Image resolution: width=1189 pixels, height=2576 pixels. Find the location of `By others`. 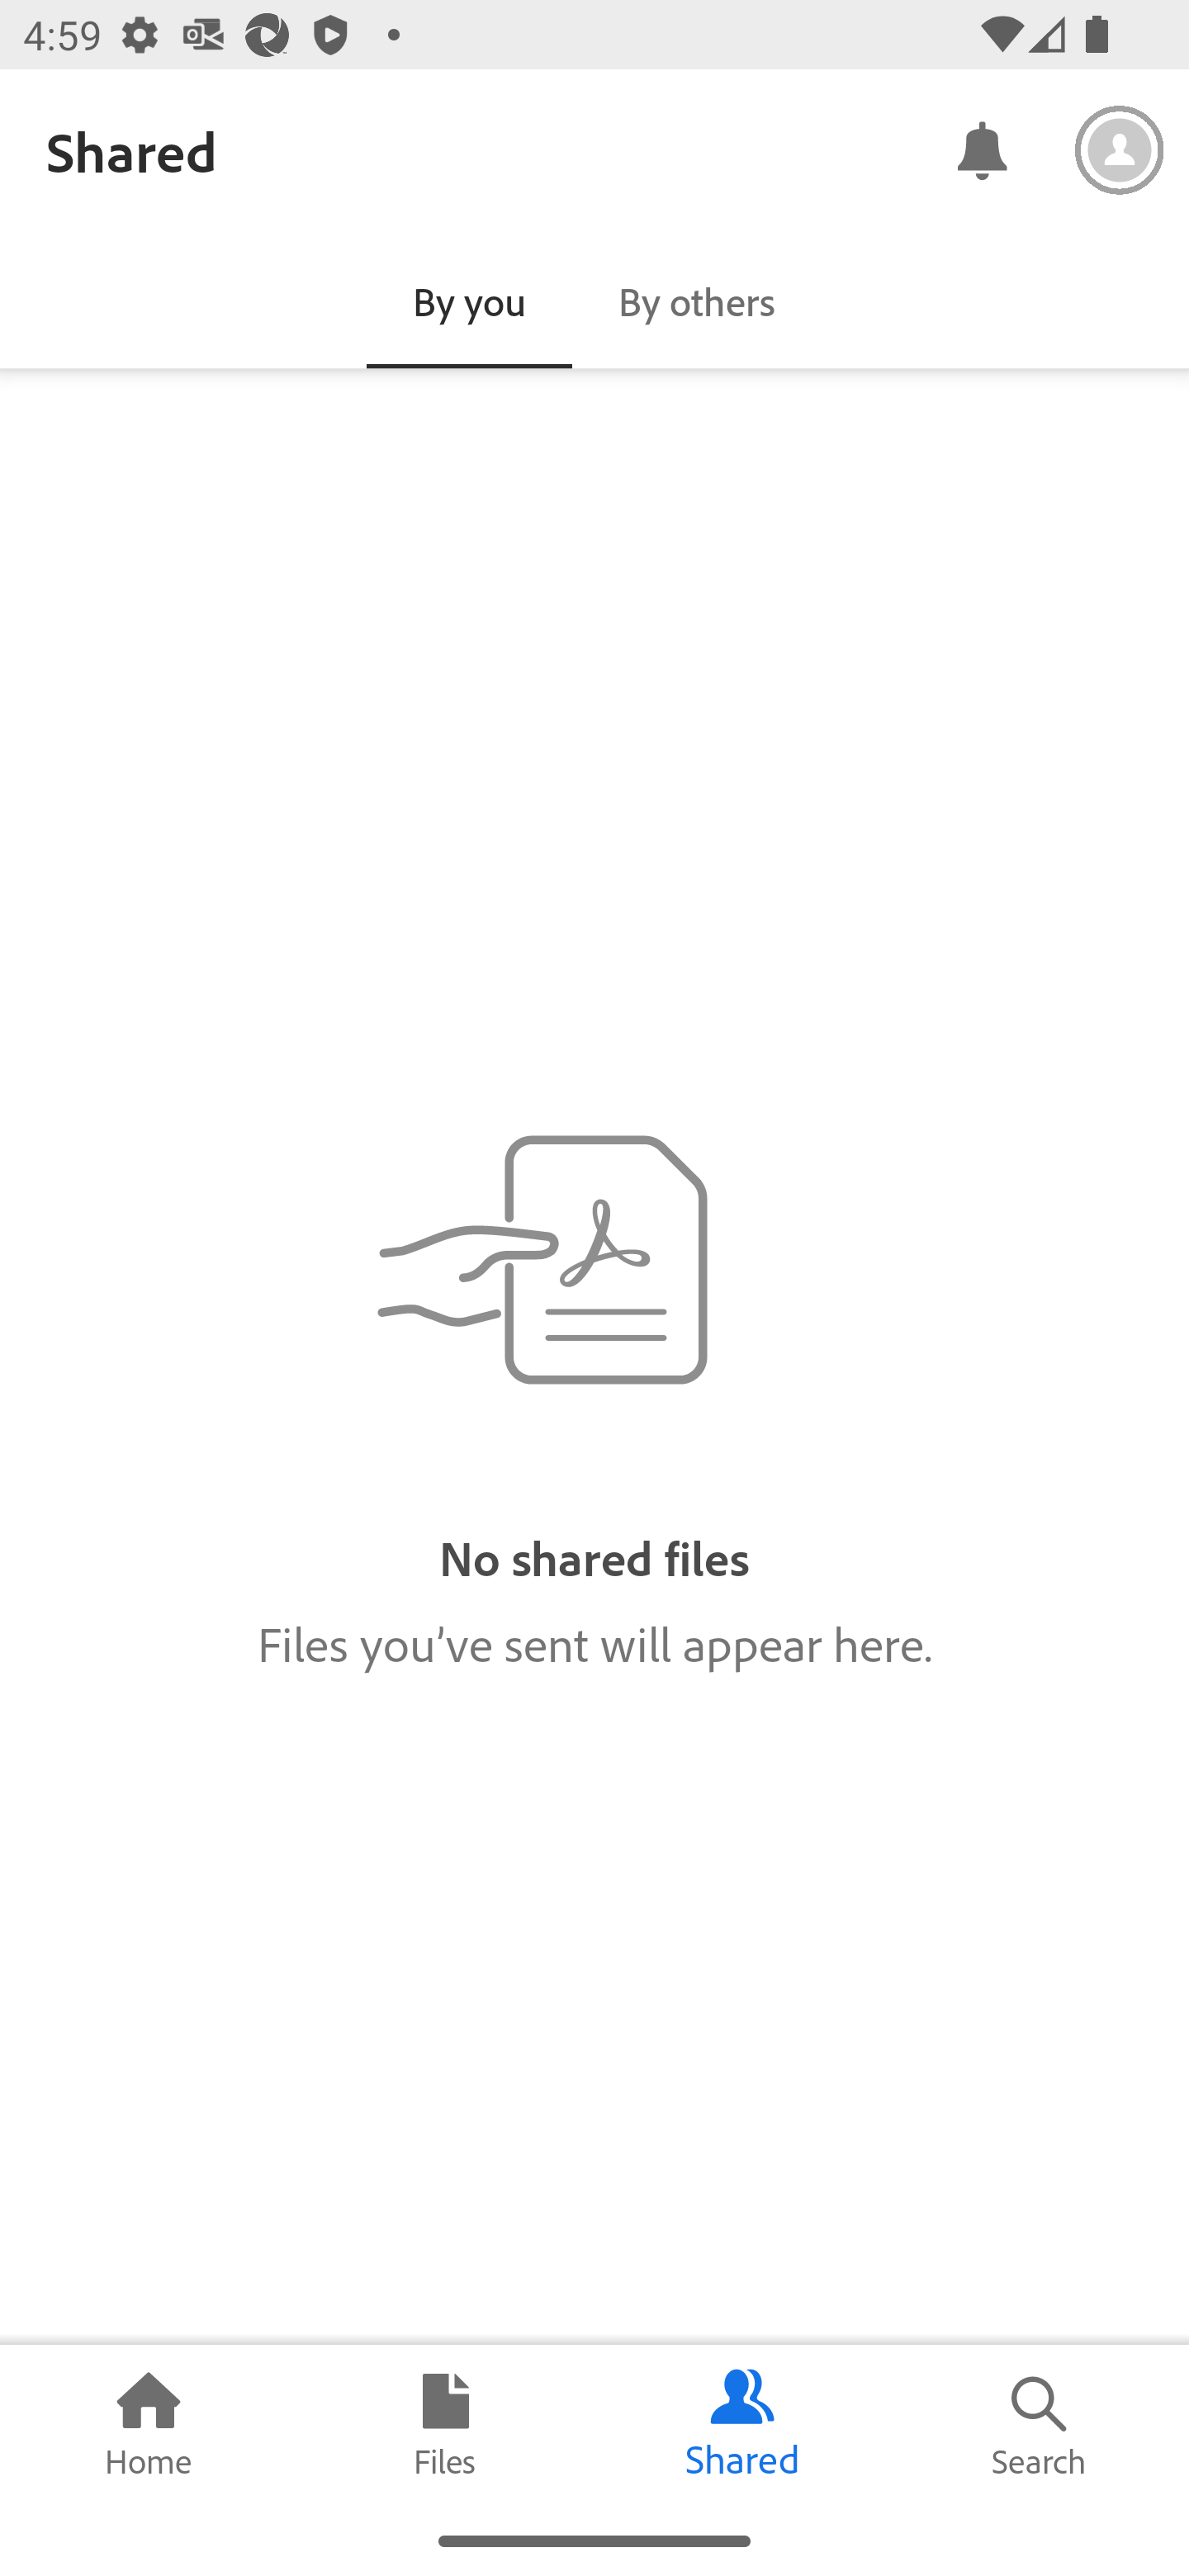

By others is located at coordinates (697, 301).